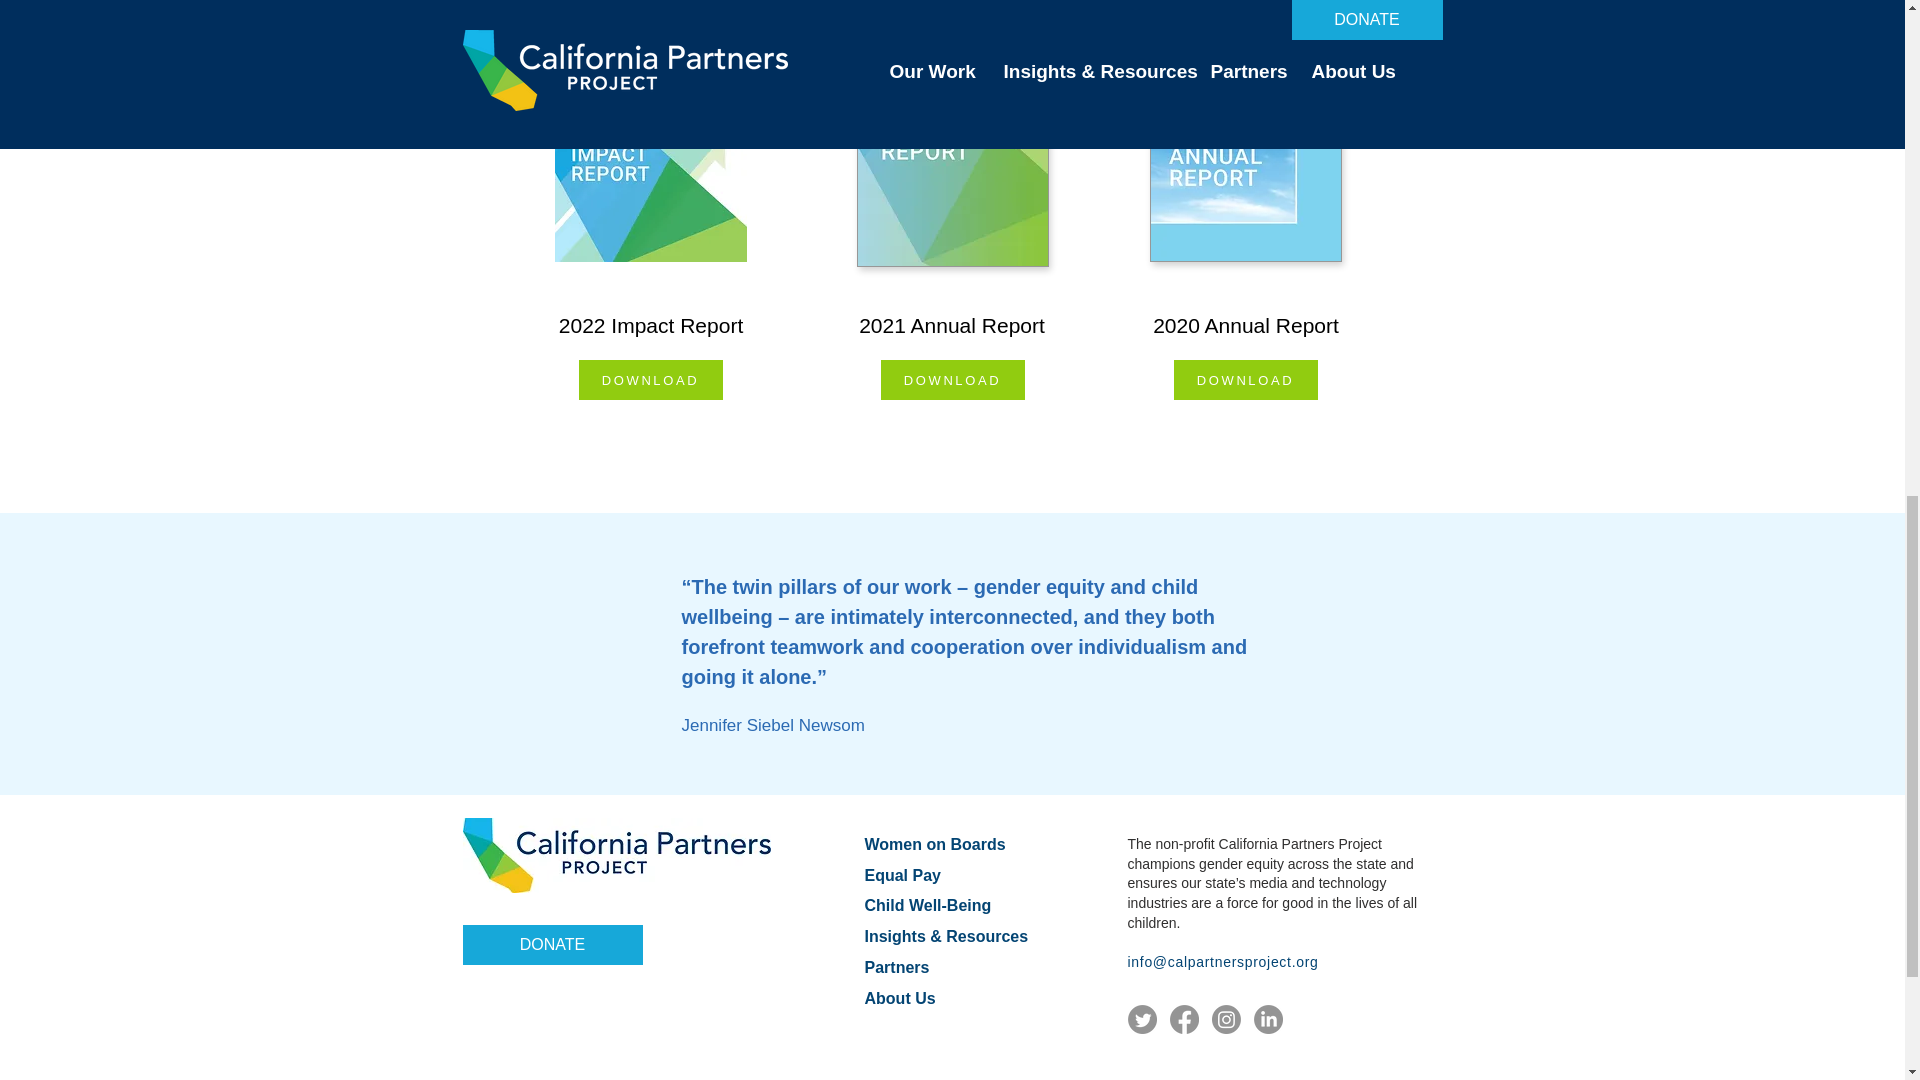 This screenshot has height=1080, width=1920. Describe the element at coordinates (896, 968) in the screenshot. I see `Partners` at that location.